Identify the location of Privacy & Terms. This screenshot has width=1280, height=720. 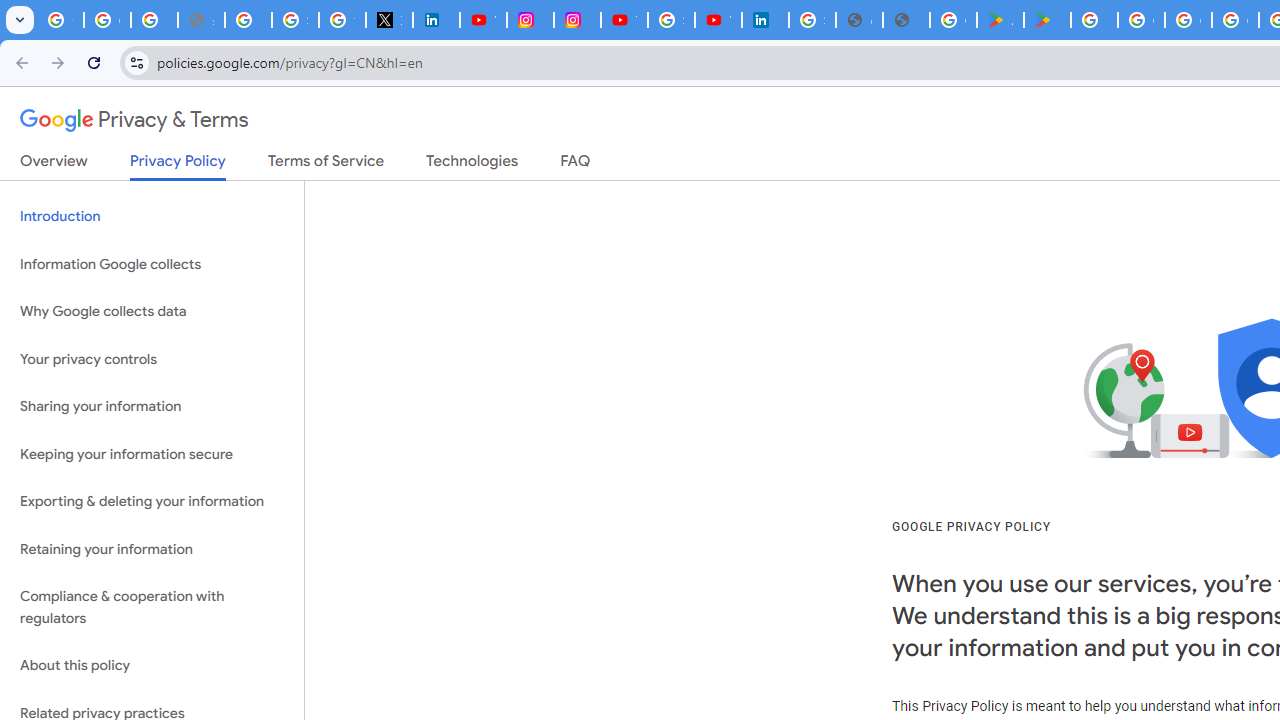
(134, 120).